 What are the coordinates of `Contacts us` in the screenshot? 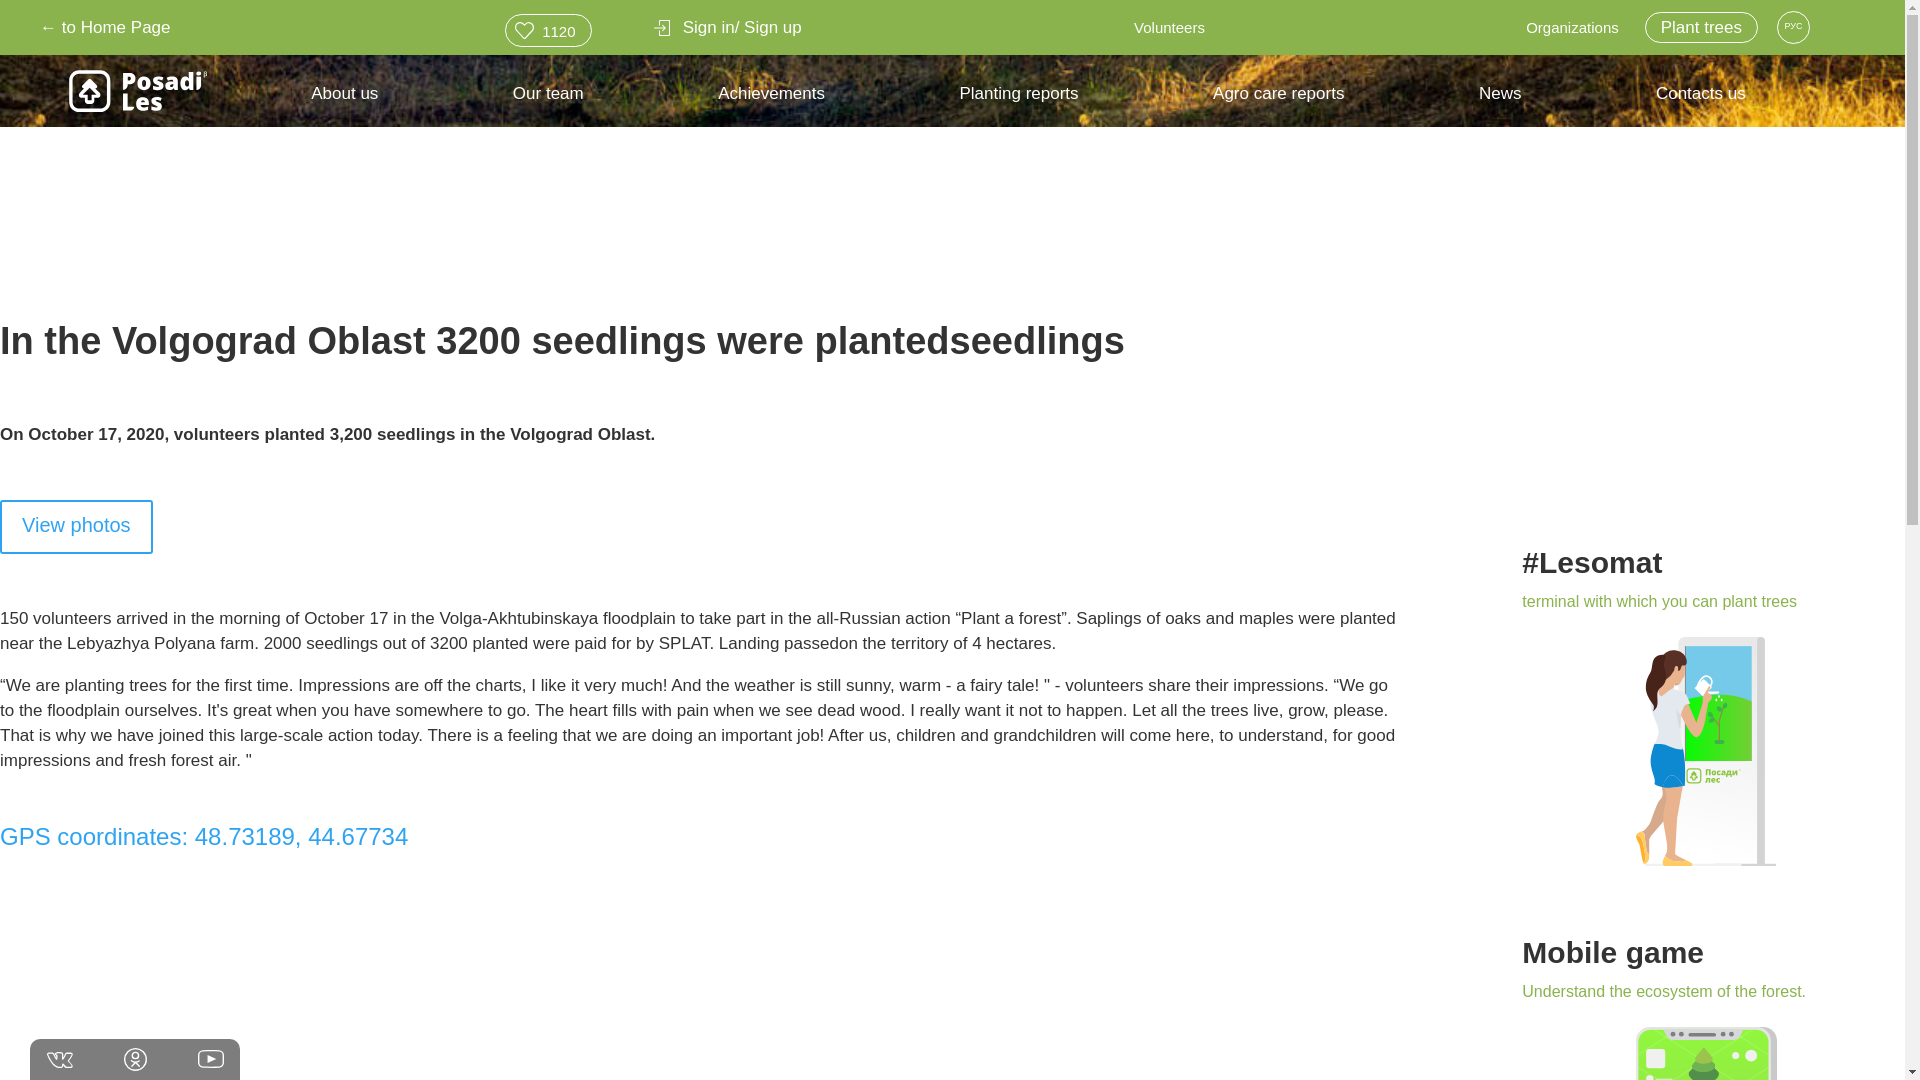 It's located at (1700, 104).